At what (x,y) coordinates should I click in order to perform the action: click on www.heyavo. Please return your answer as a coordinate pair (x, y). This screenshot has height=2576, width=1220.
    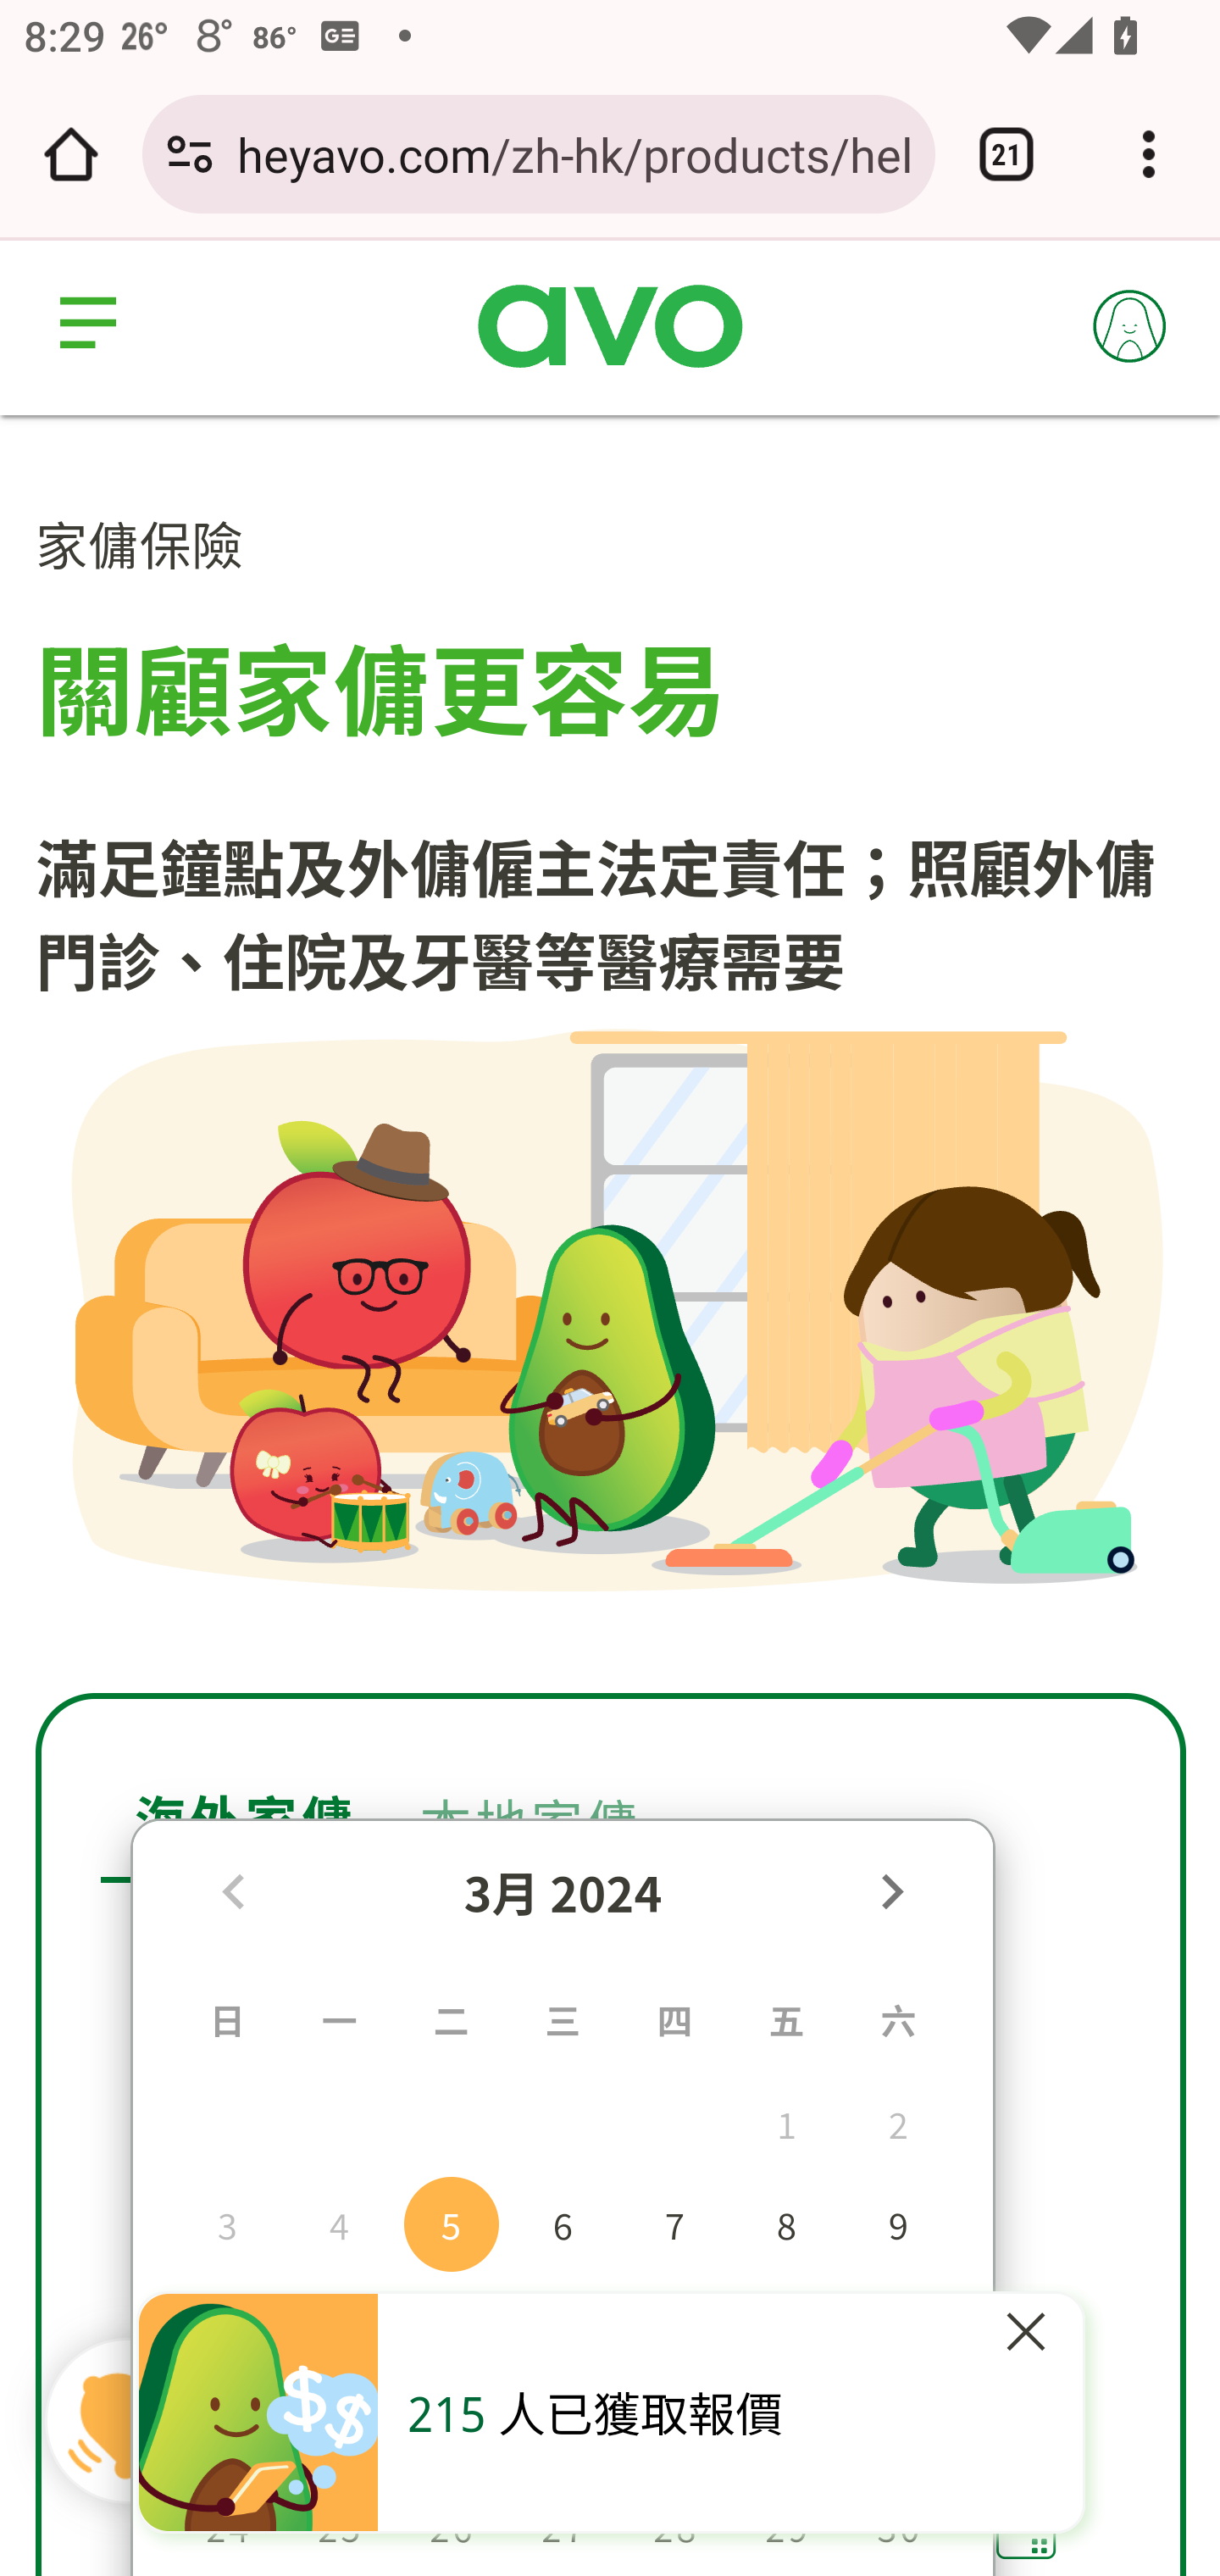
    Looking at the image, I should click on (610, 328).